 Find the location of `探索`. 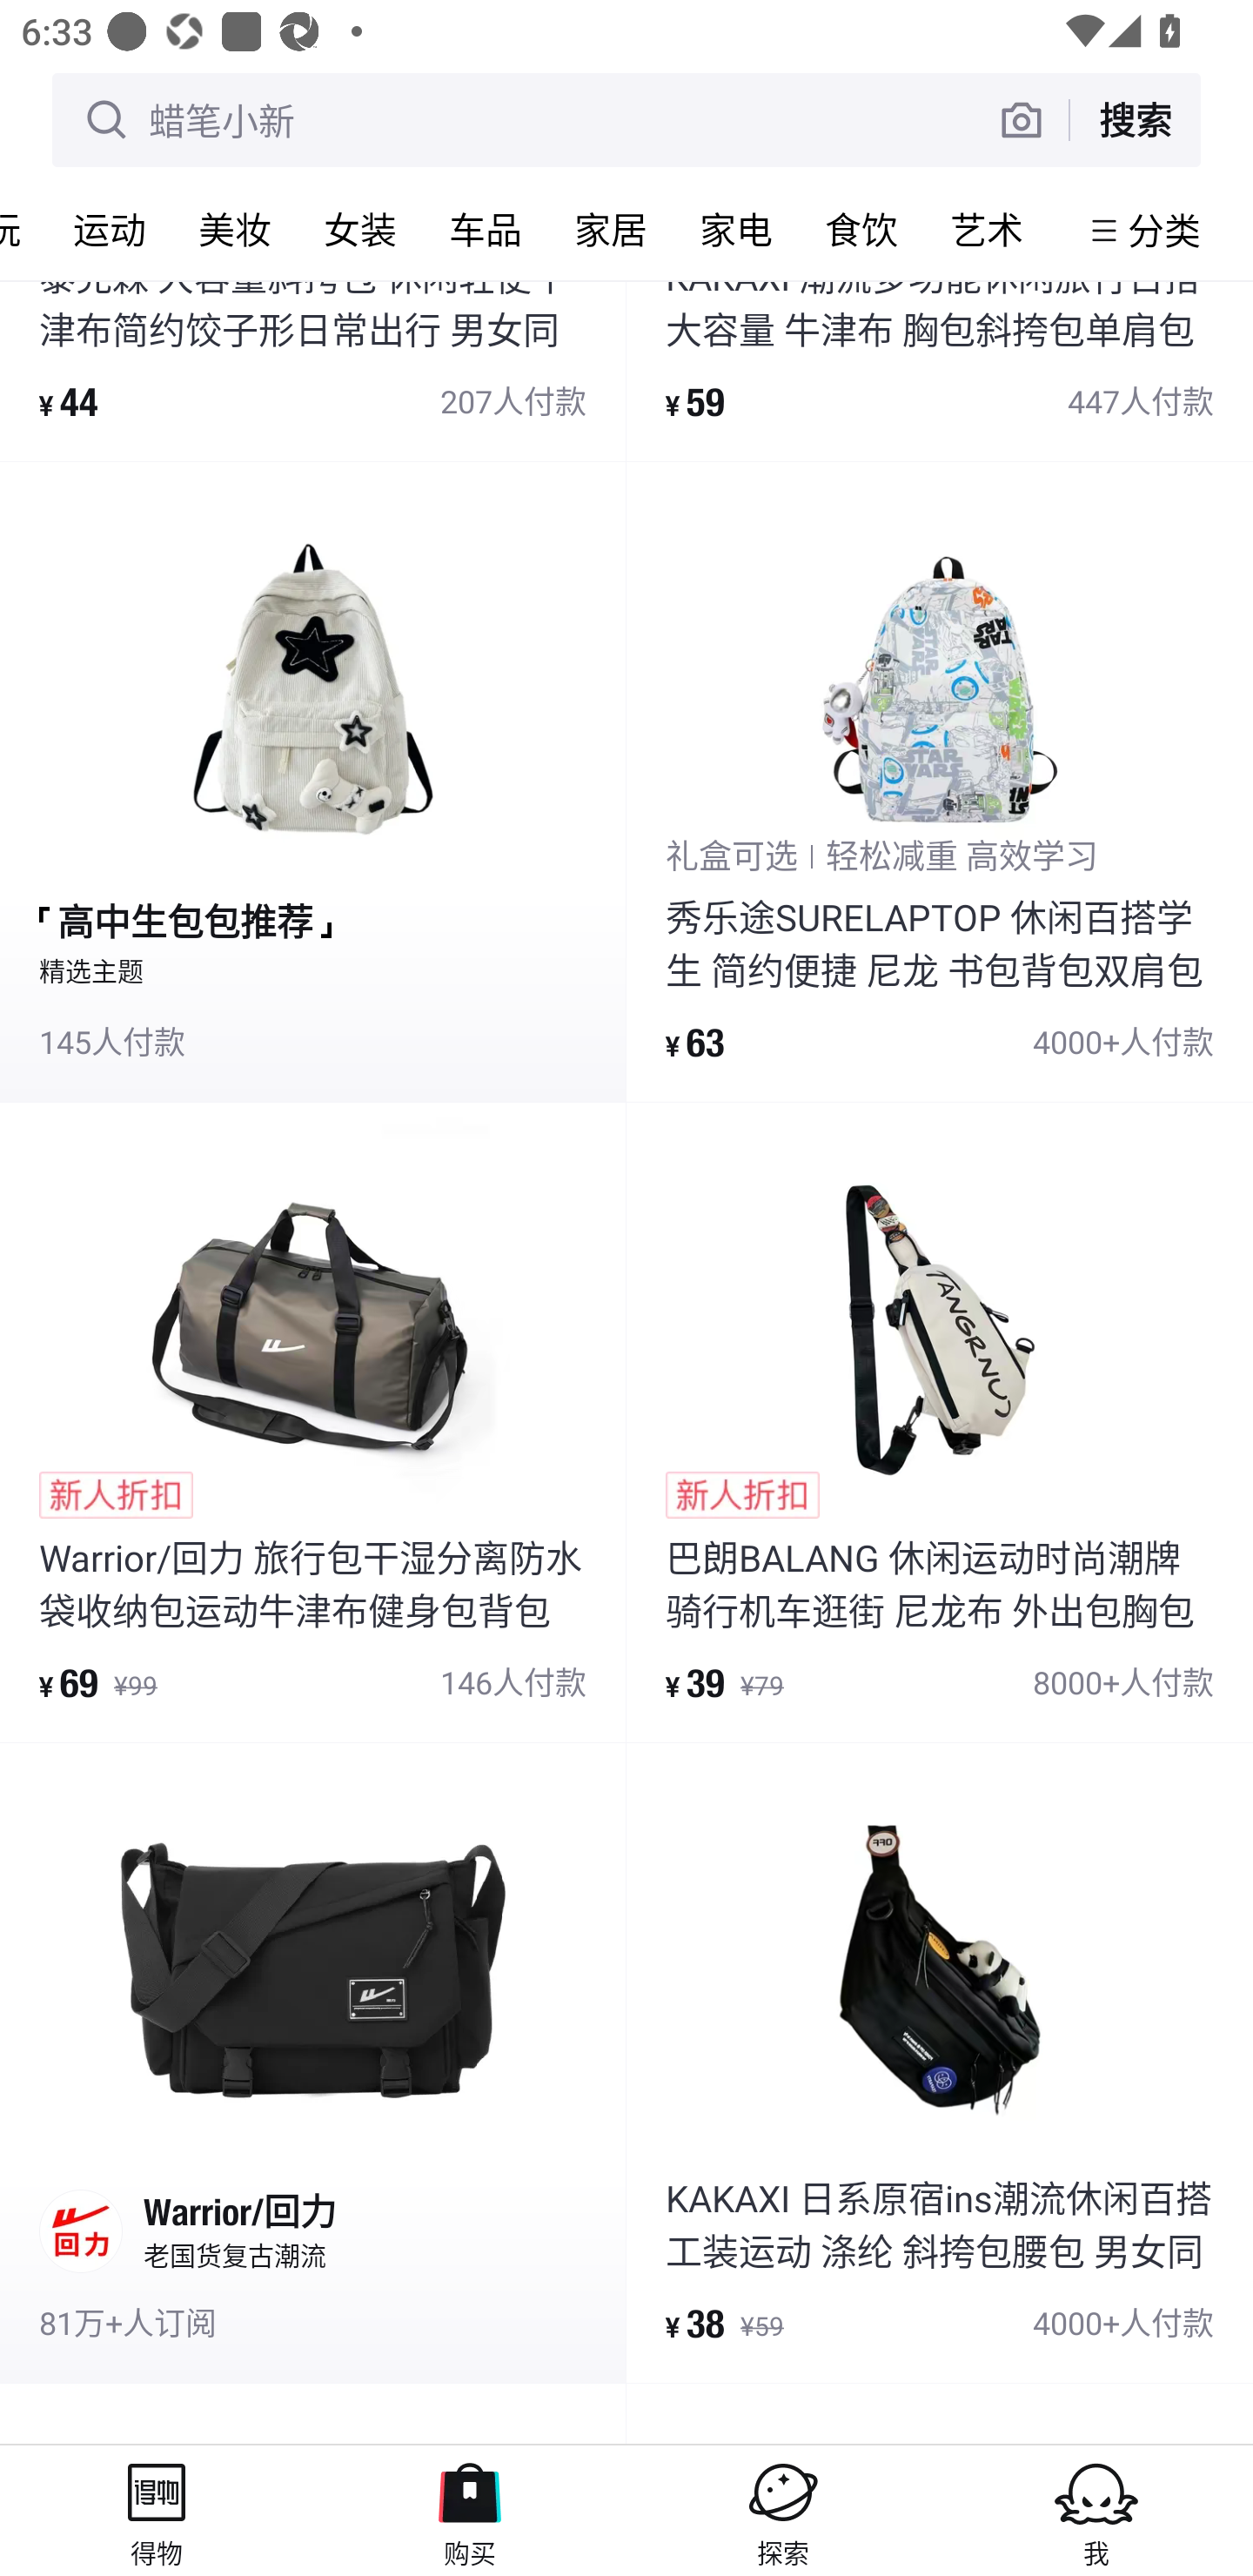

探索 is located at coordinates (783, 2510).